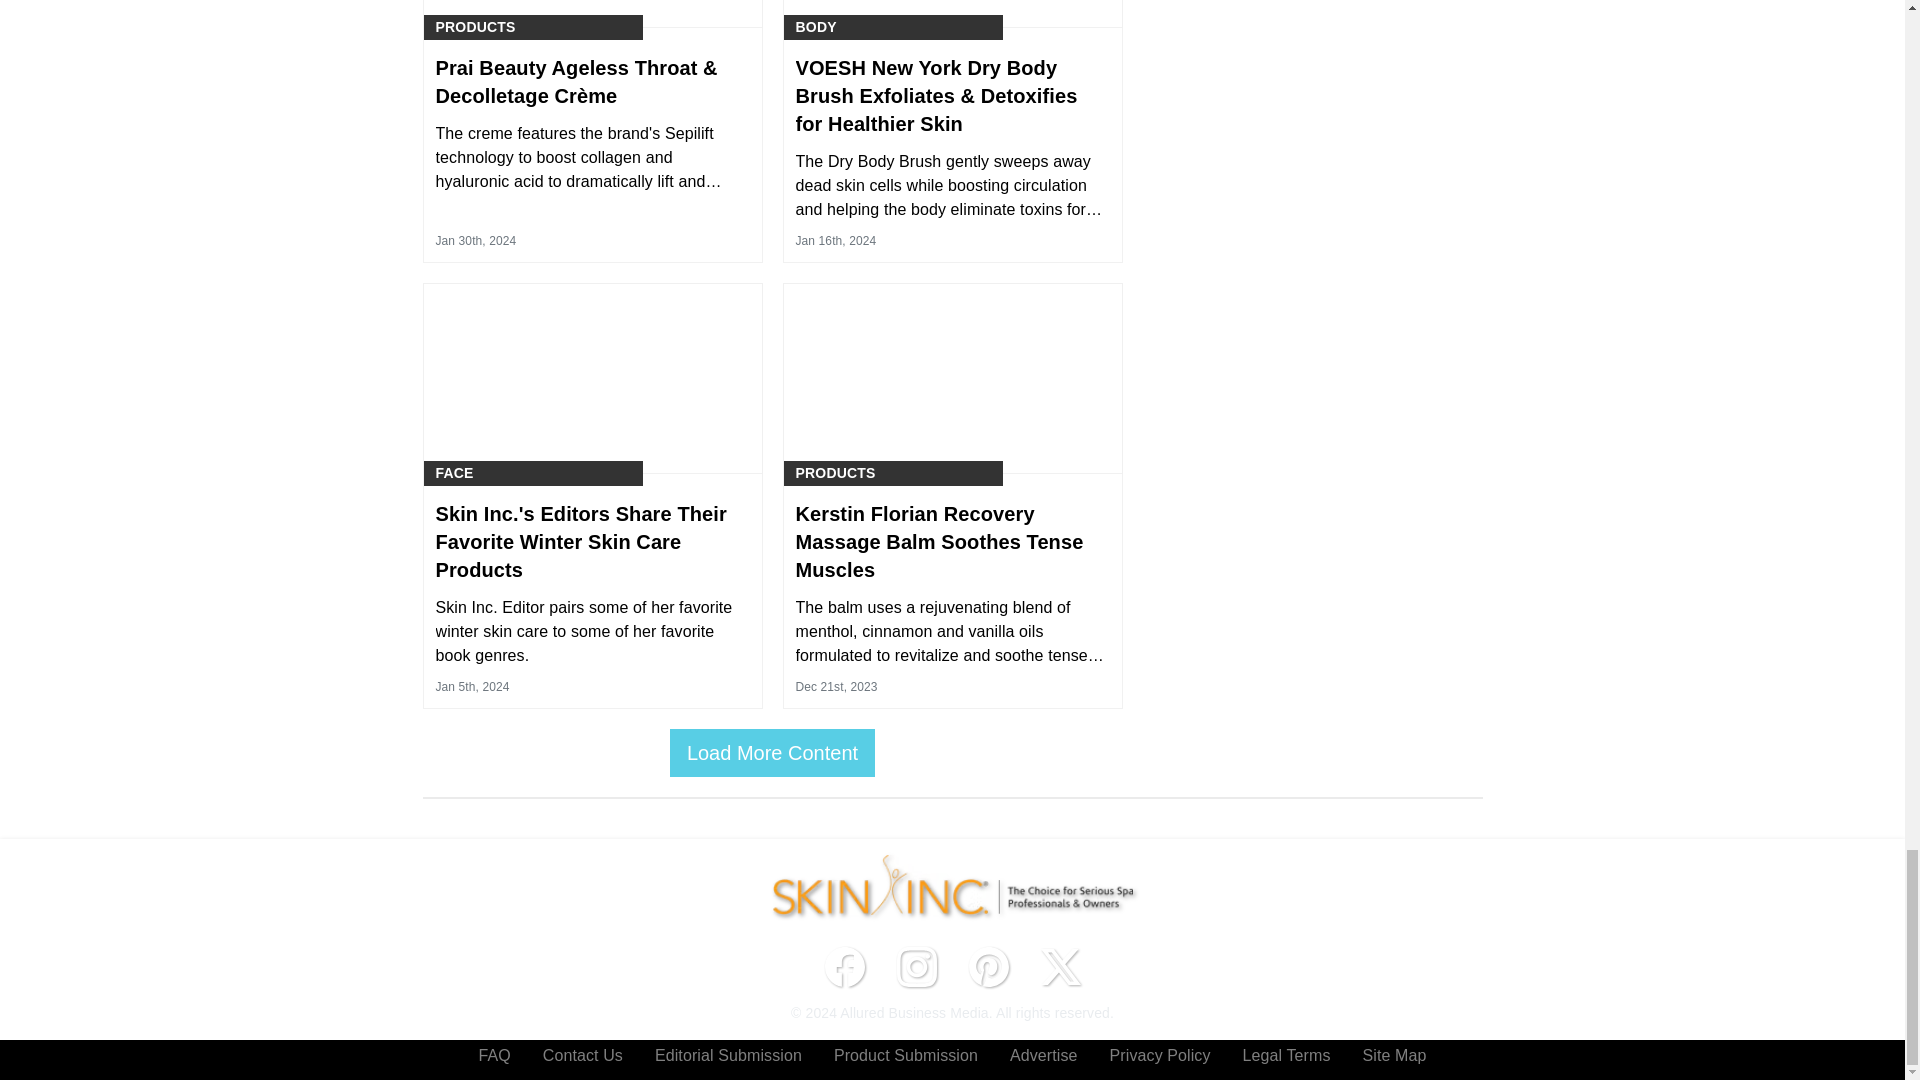  Describe the element at coordinates (988, 967) in the screenshot. I see `Pinterest icon` at that location.